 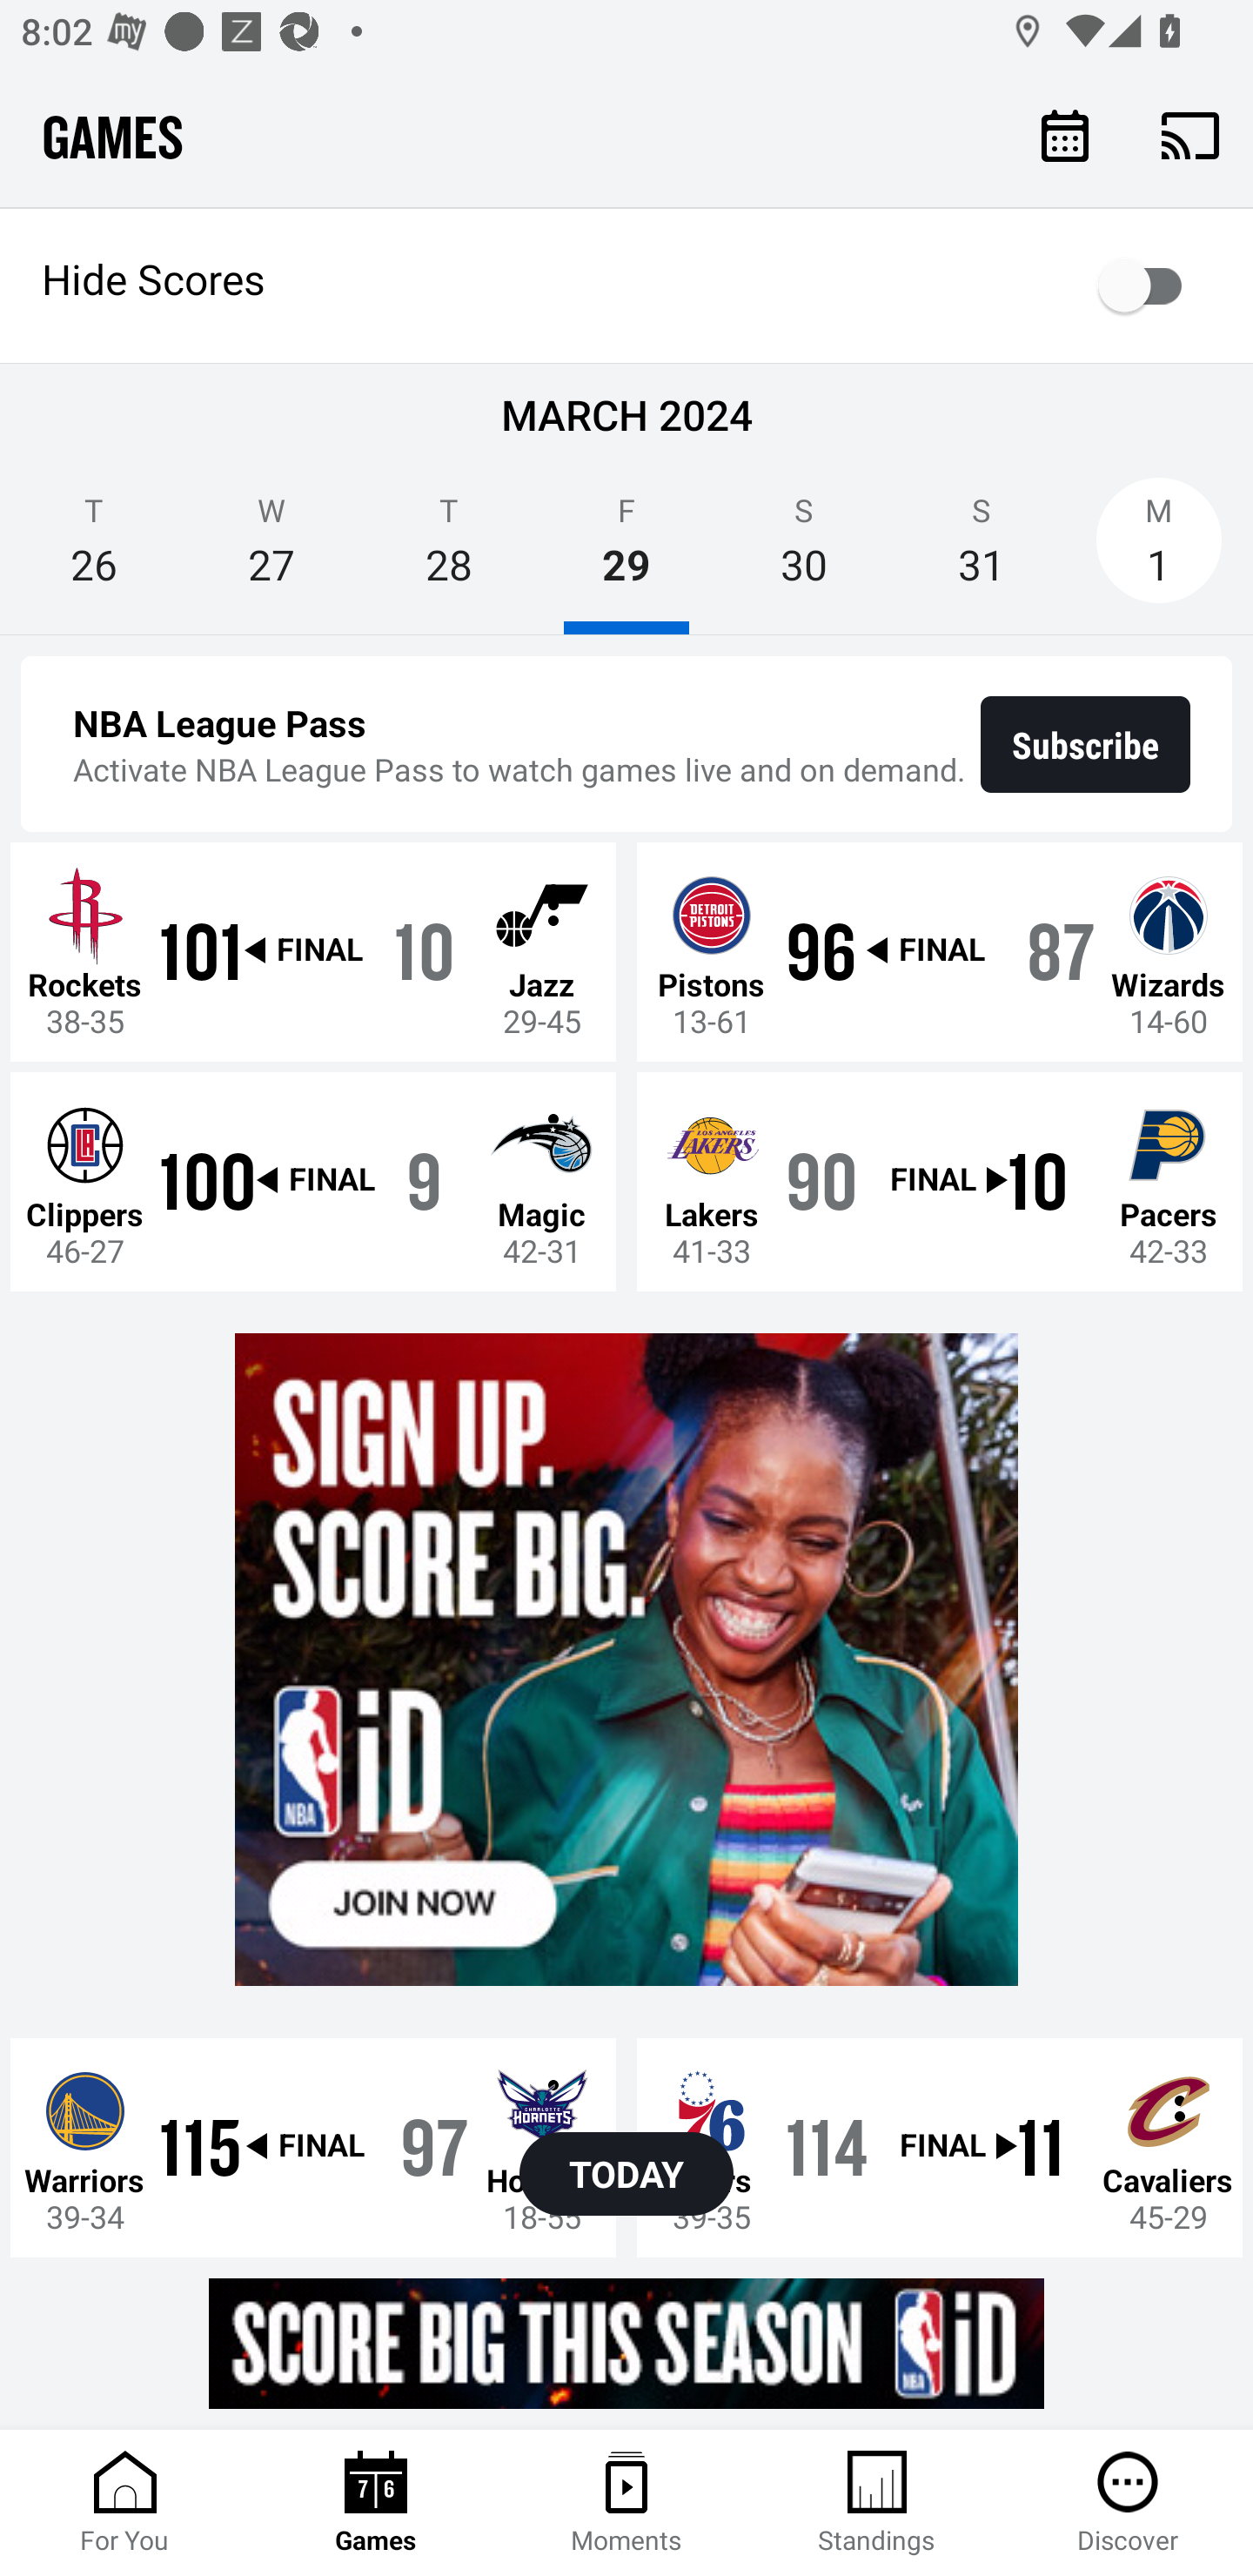 I want to click on T 26, so click(x=94, y=550).